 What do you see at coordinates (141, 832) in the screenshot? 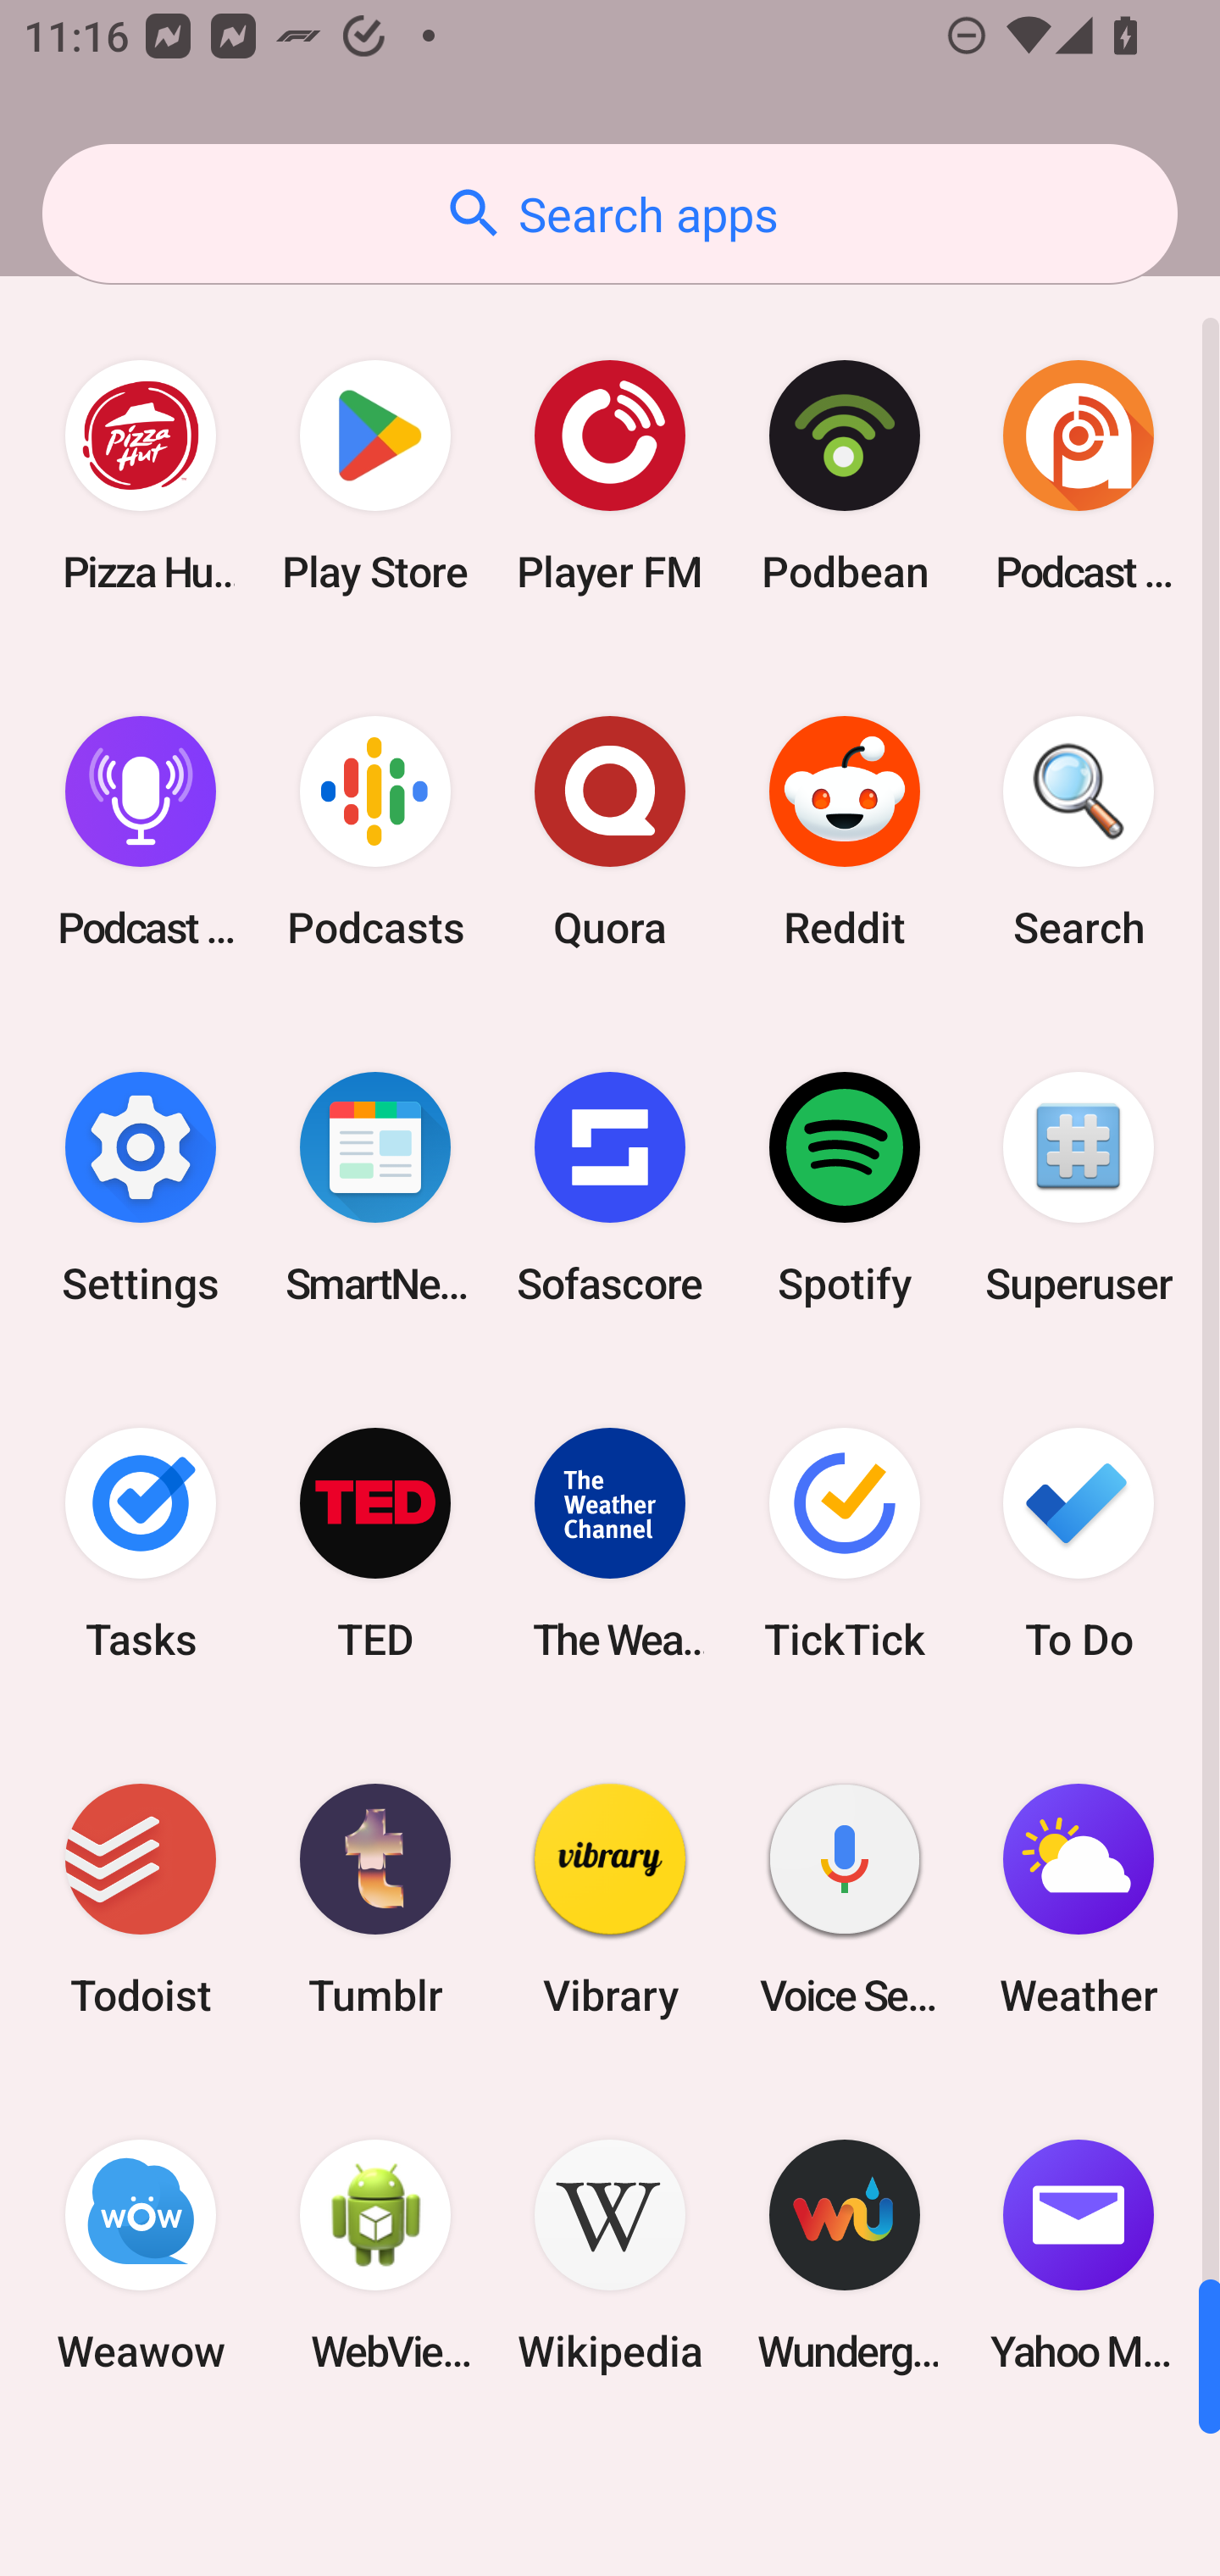
I see `Podcast Player` at bounding box center [141, 832].